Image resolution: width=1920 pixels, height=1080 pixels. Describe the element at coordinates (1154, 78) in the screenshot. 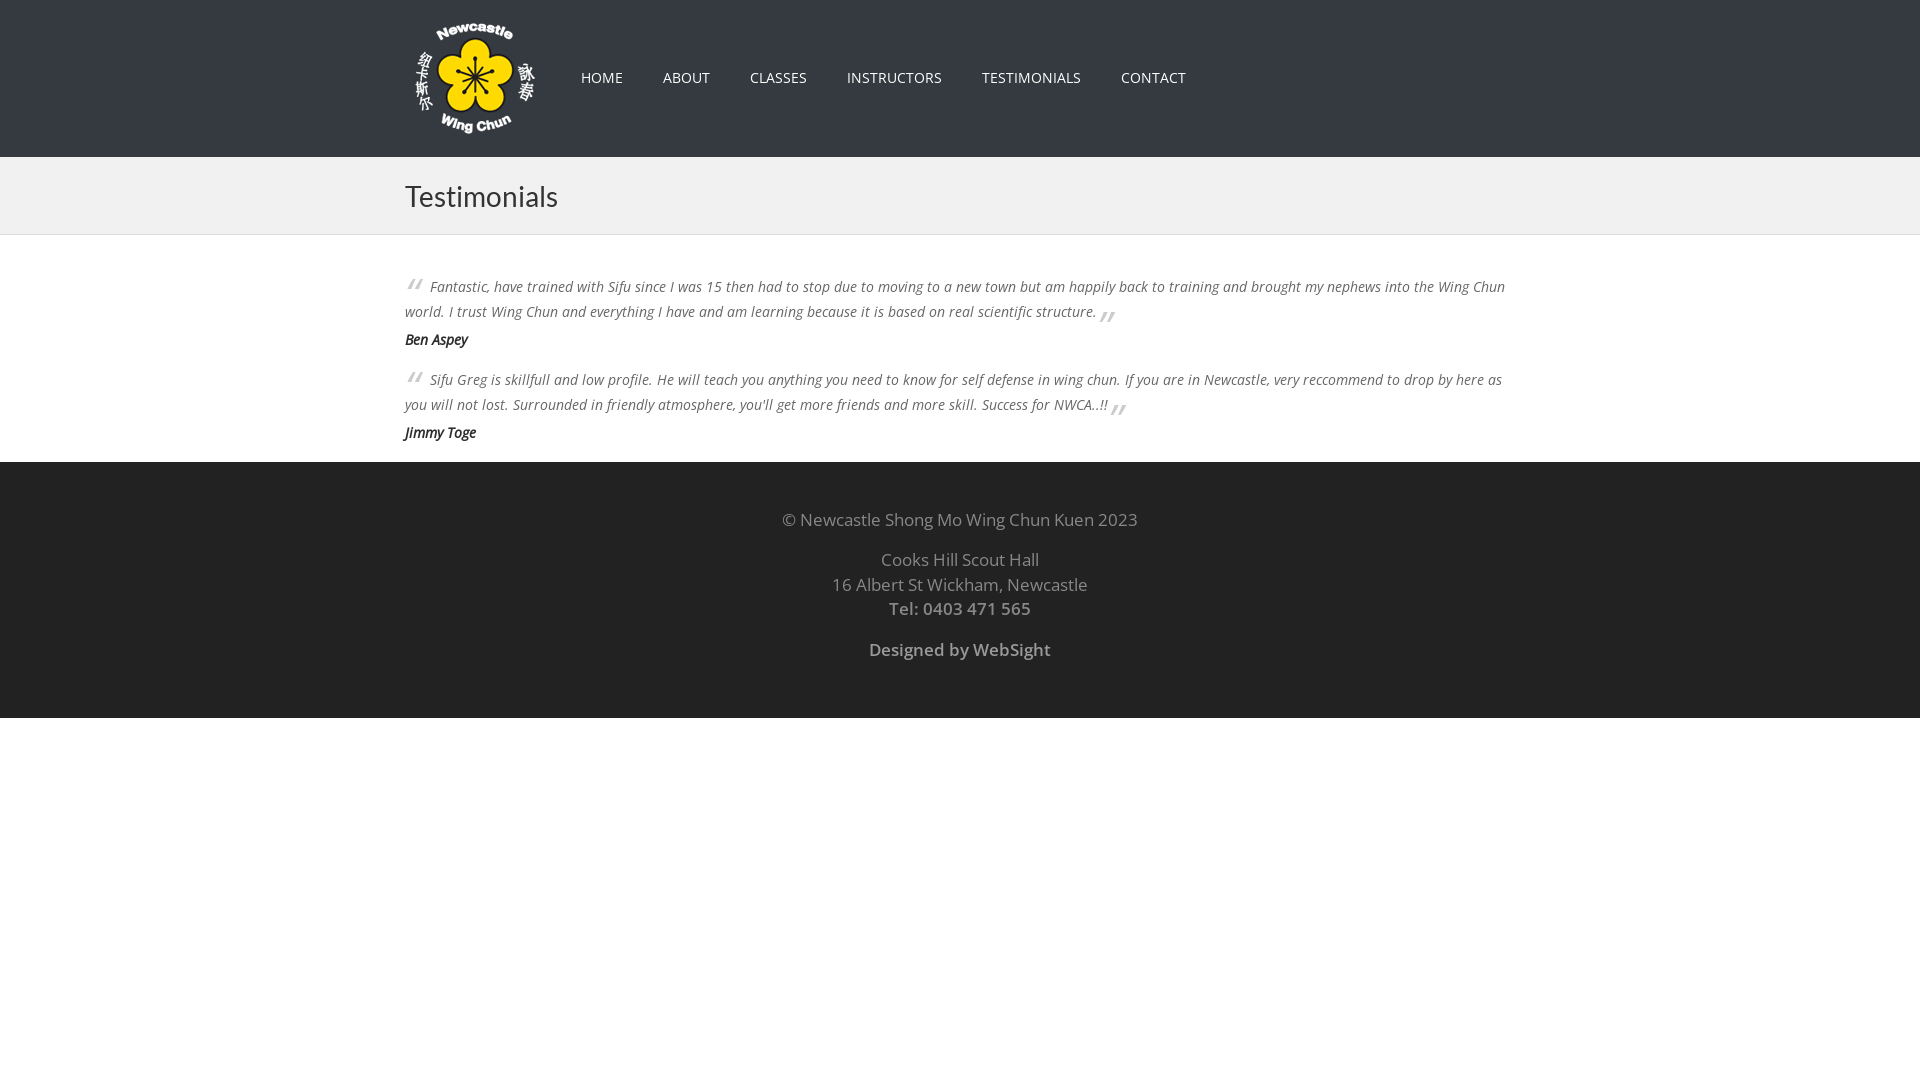

I see `CONTACT` at that location.